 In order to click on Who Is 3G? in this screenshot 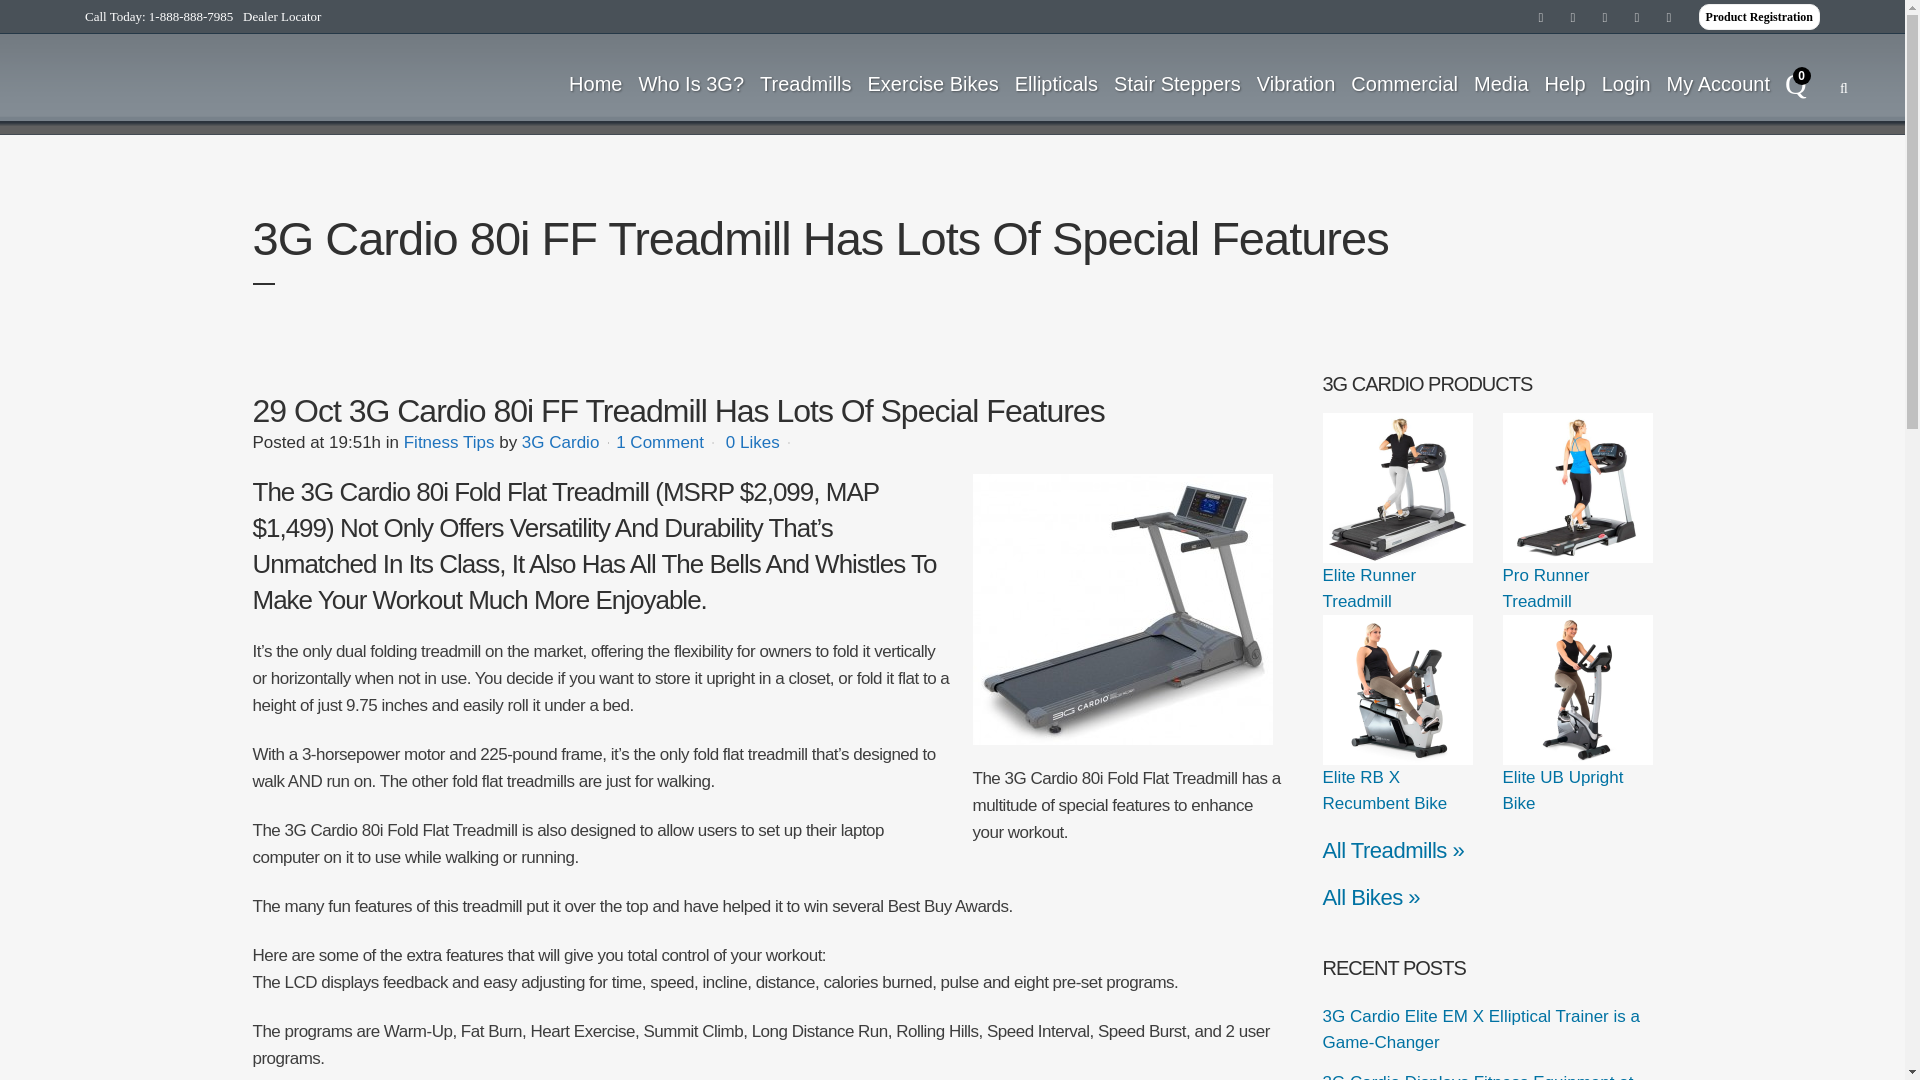, I will do `click(690, 83)`.